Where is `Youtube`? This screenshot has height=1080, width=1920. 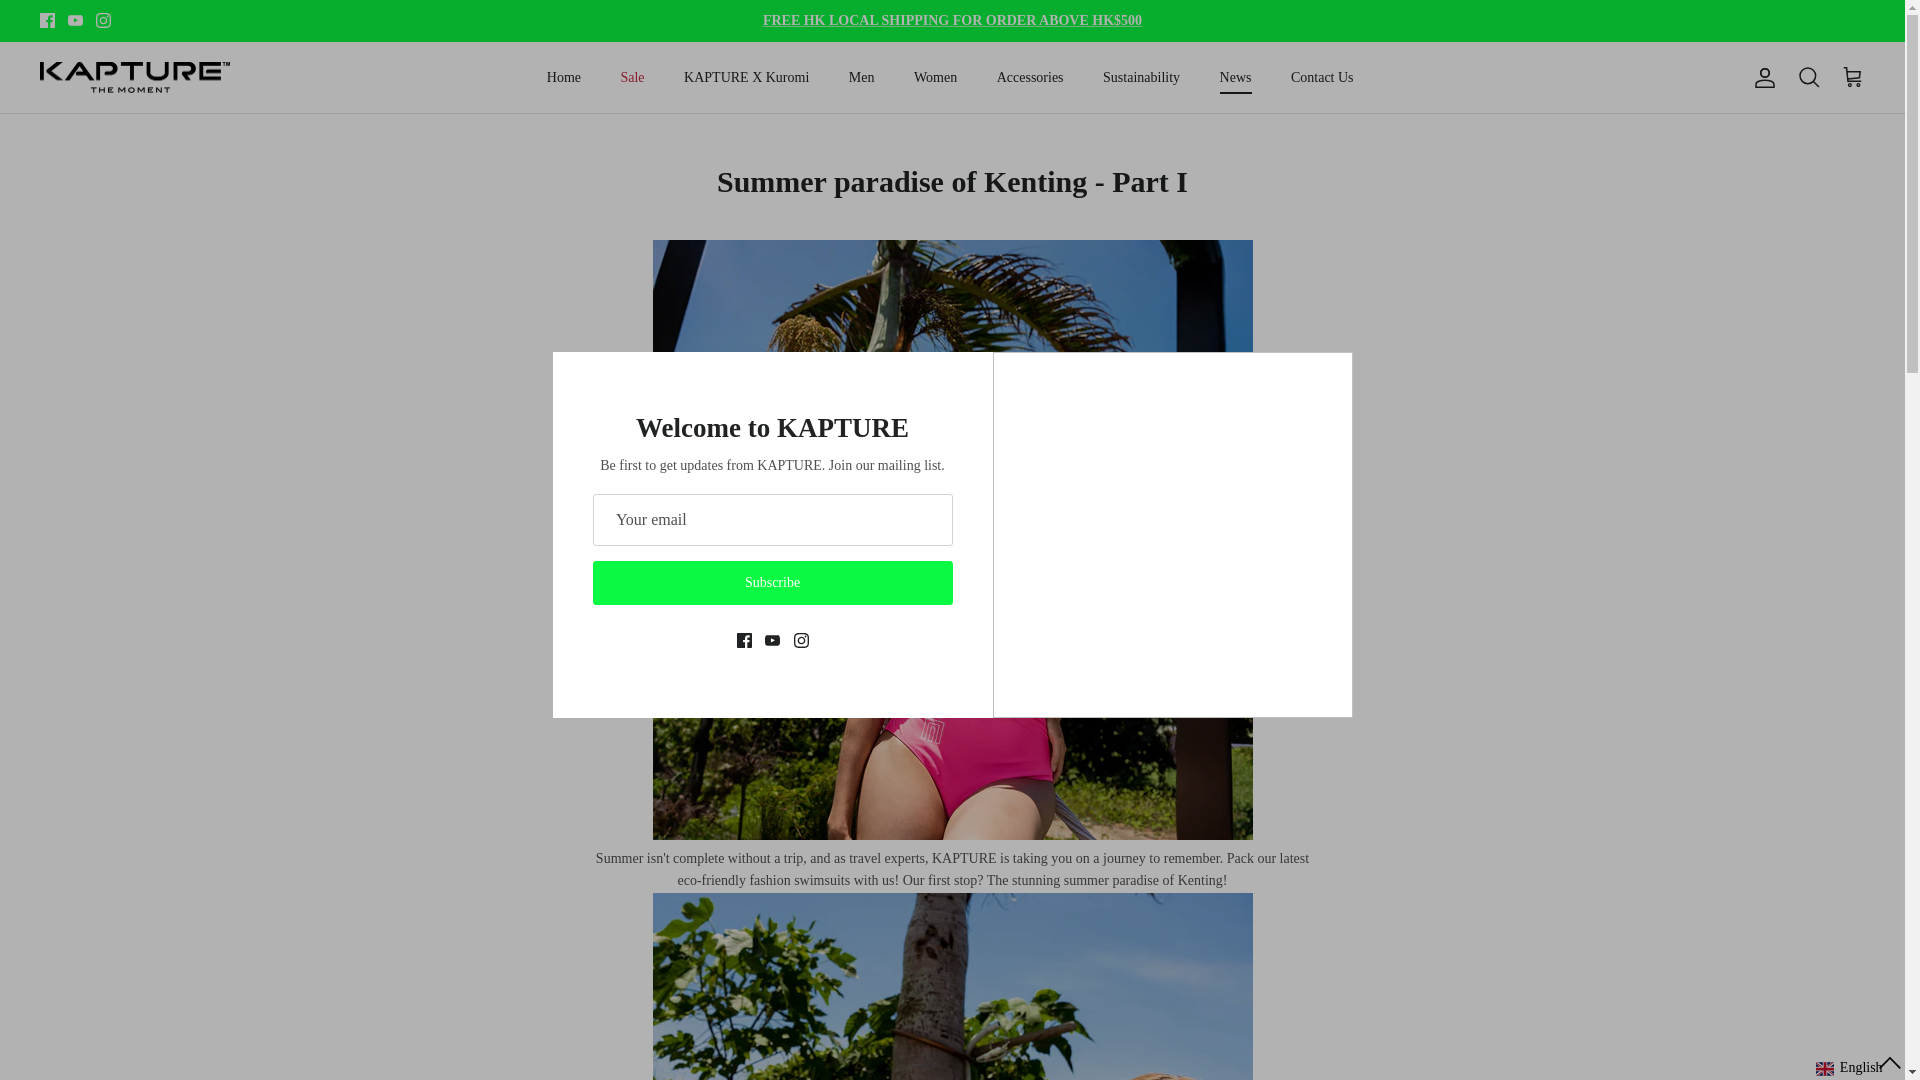 Youtube is located at coordinates (74, 20).